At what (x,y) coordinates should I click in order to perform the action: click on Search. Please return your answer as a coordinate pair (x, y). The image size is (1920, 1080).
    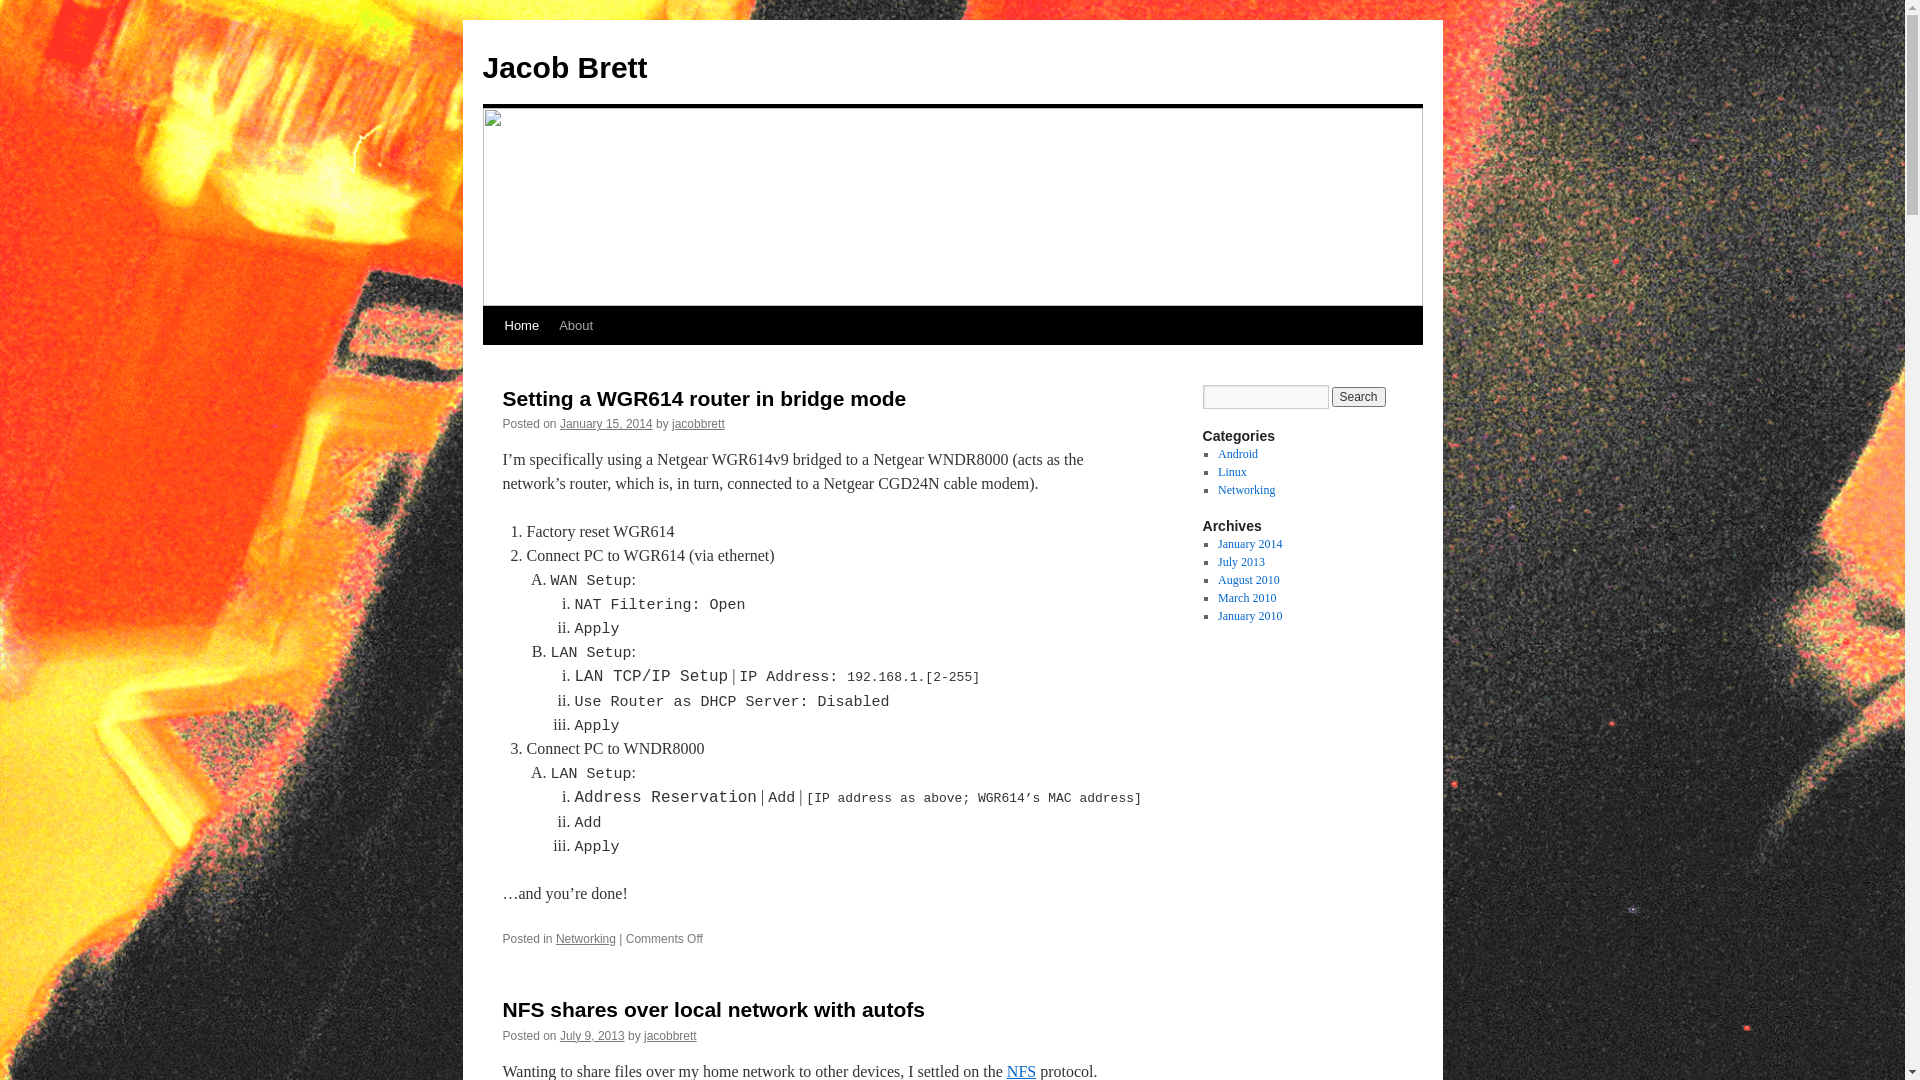
    Looking at the image, I should click on (1359, 397).